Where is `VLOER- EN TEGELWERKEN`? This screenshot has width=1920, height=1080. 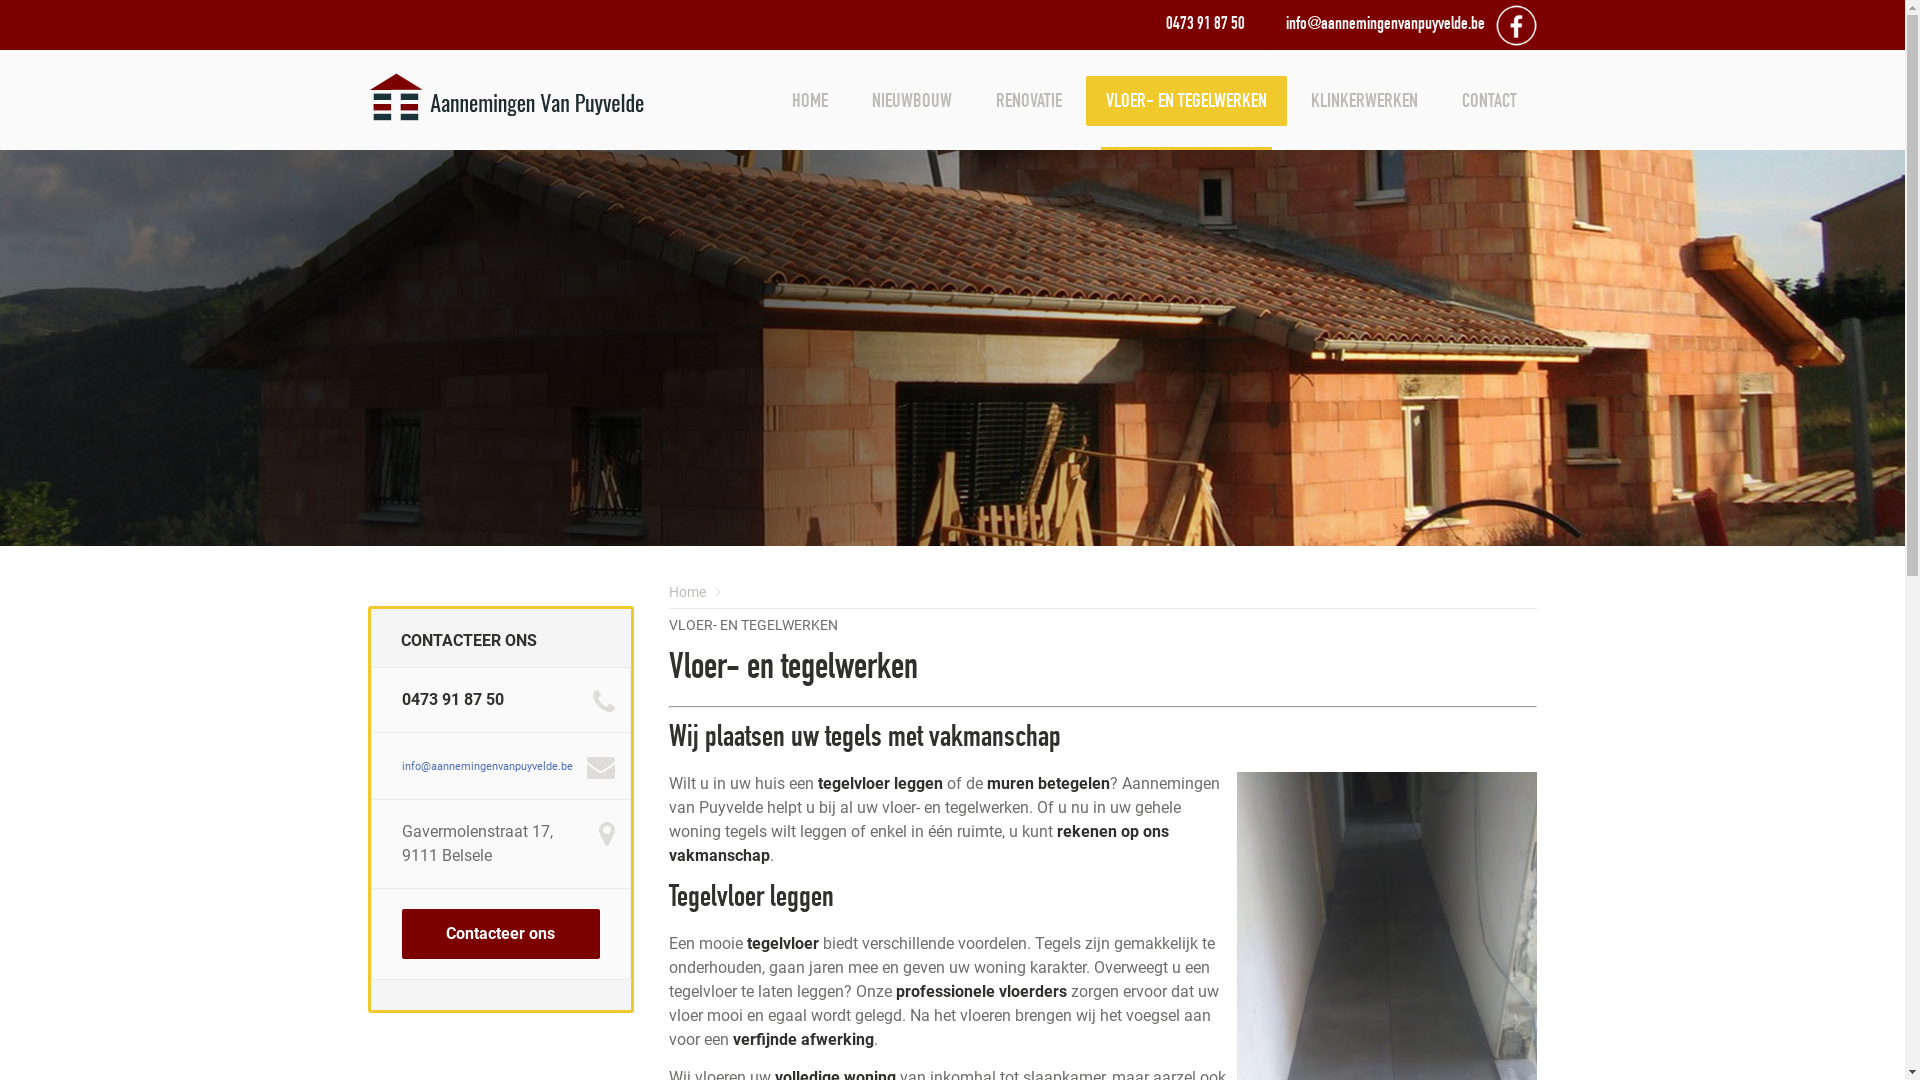
VLOER- EN TEGELWERKEN is located at coordinates (754, 625).